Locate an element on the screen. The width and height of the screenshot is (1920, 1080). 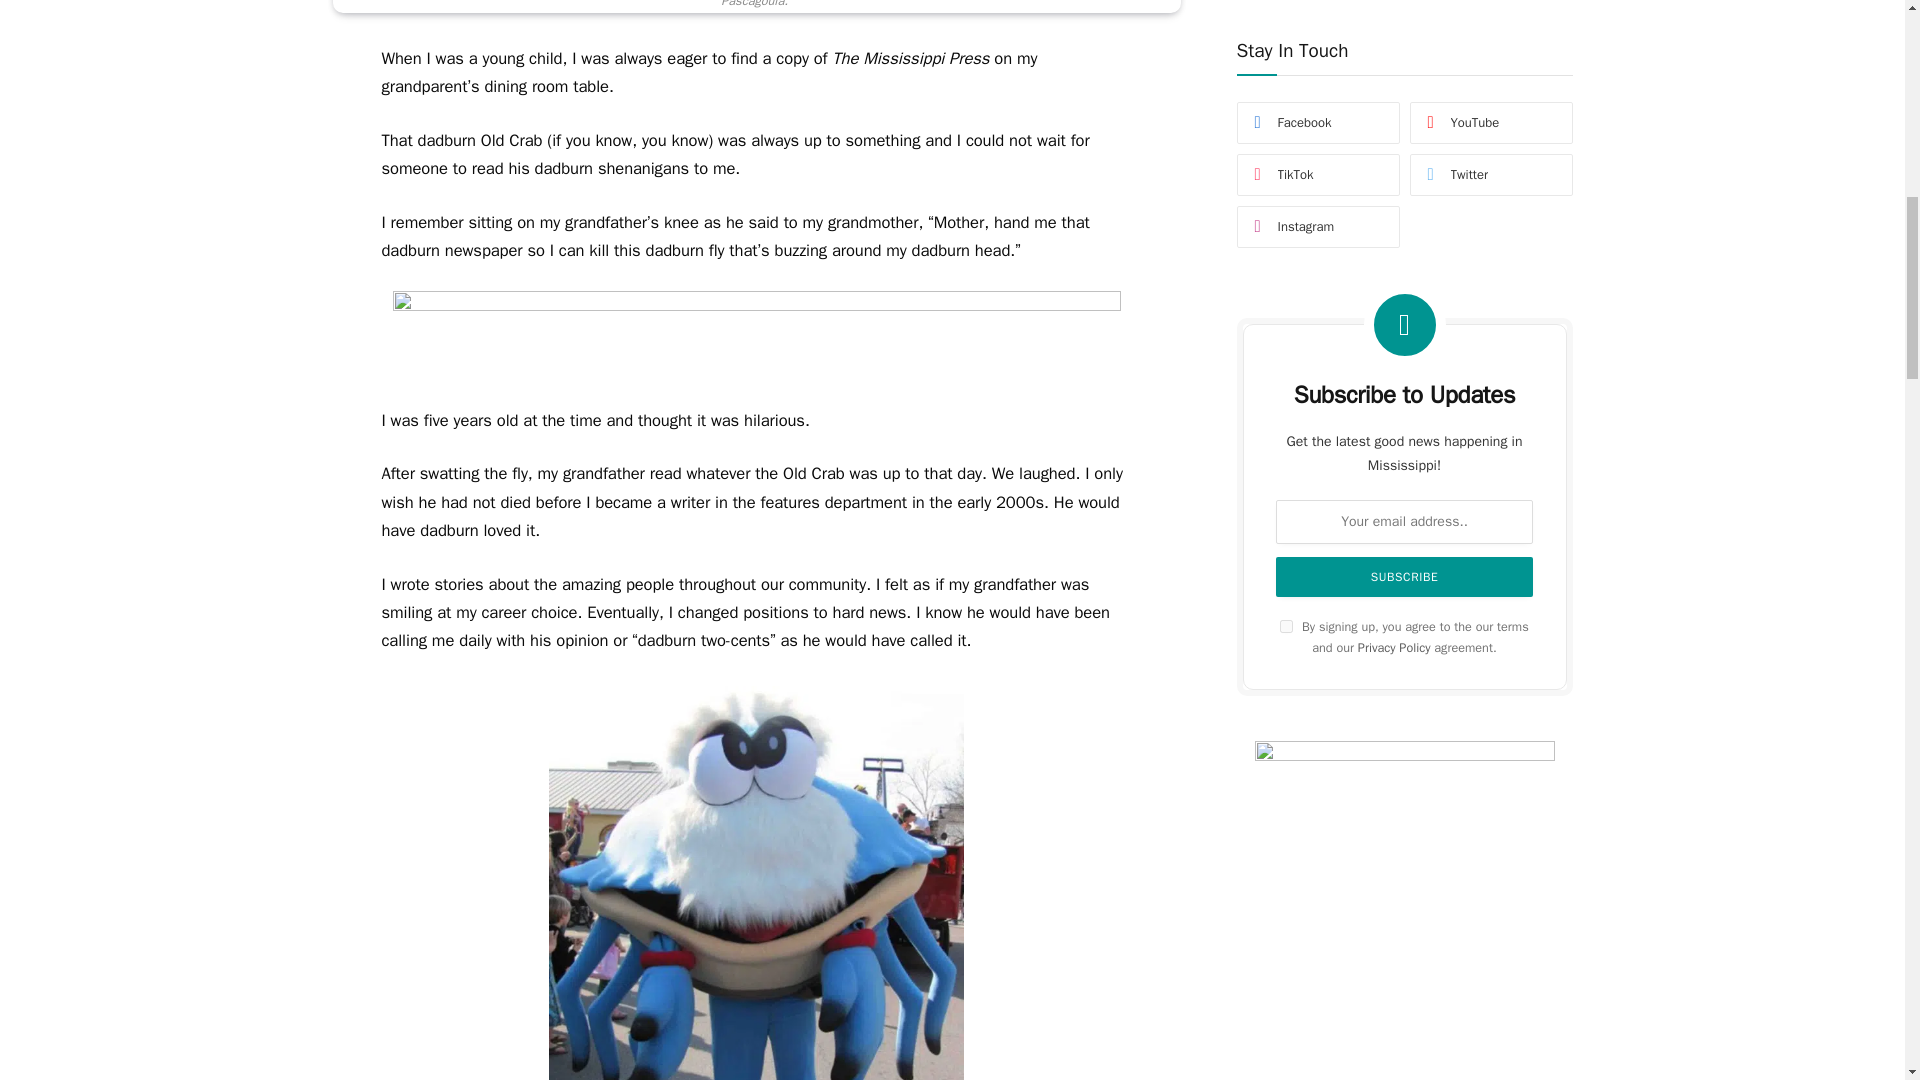
on is located at coordinates (1286, 40).